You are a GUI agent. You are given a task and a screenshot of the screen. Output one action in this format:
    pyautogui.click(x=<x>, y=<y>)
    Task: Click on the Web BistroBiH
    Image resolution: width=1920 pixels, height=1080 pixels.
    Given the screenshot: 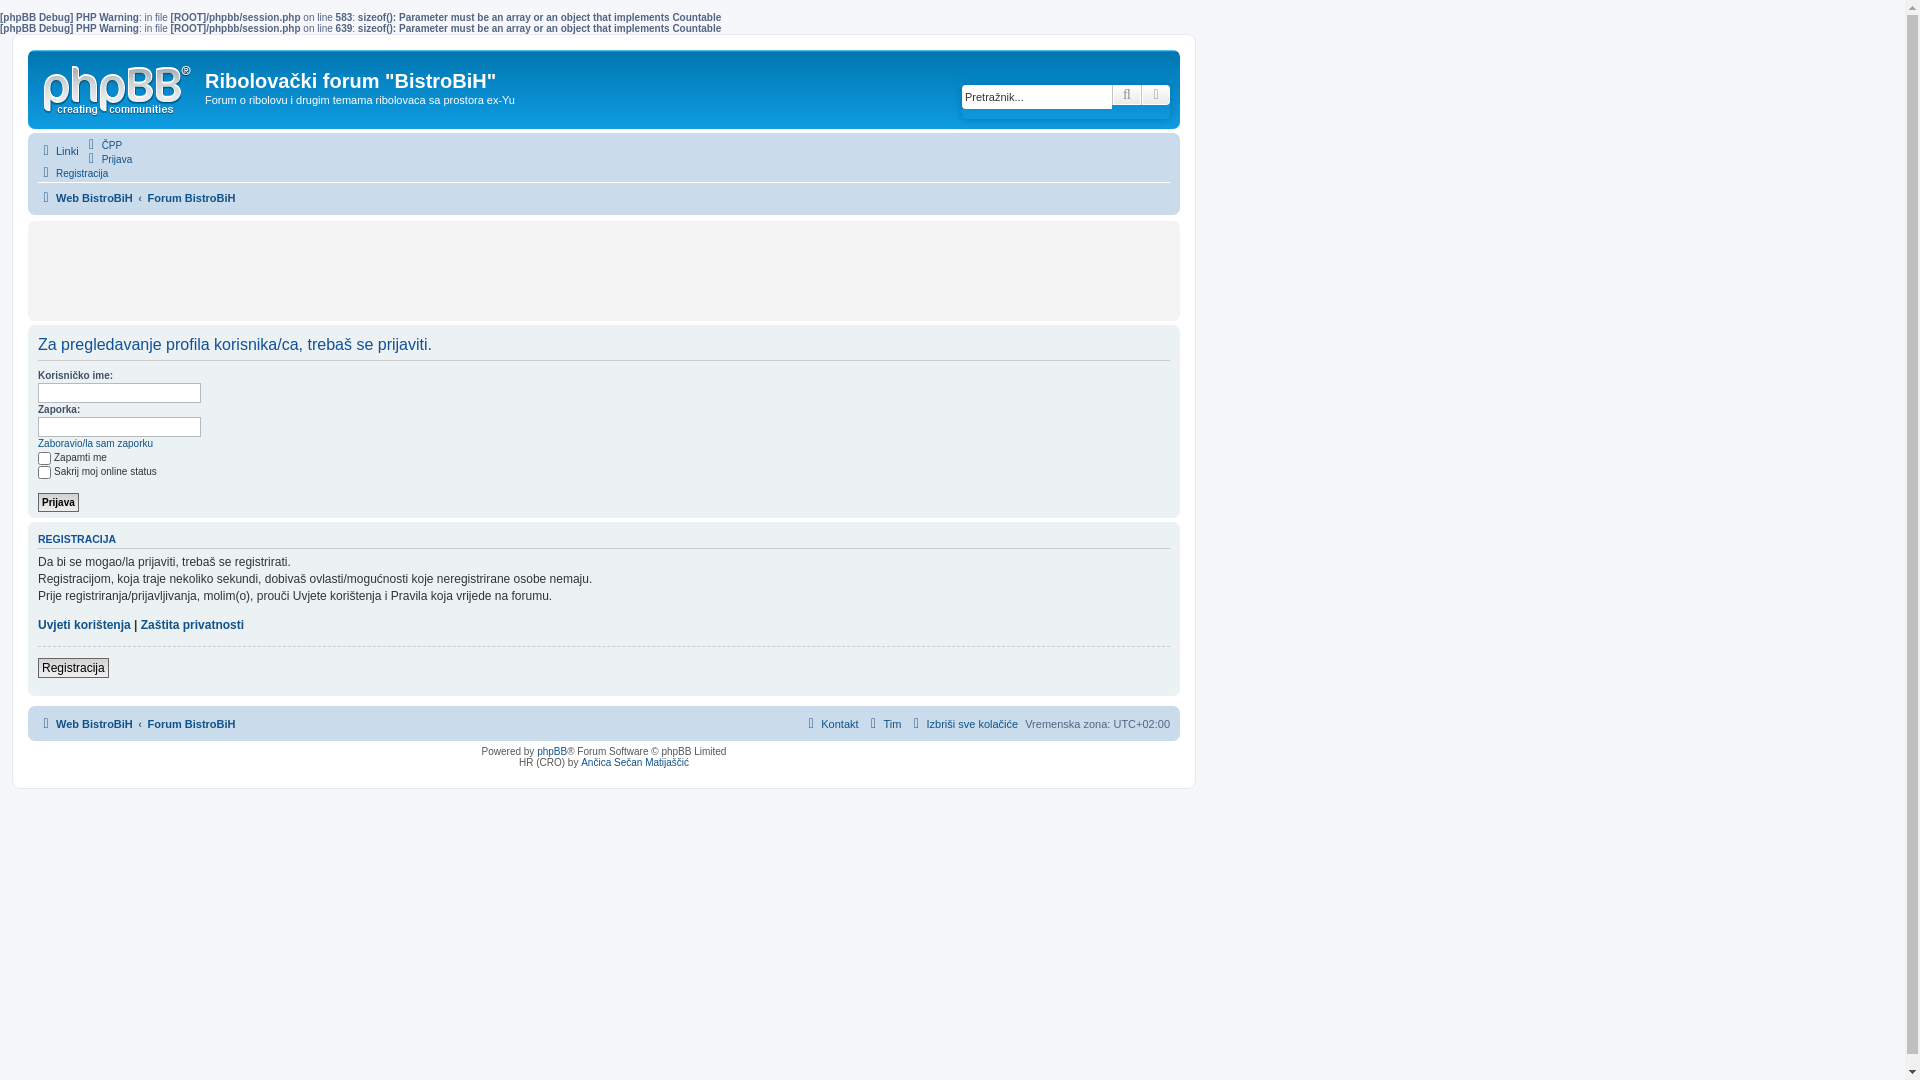 What is the action you would take?
    pyautogui.click(x=86, y=198)
    